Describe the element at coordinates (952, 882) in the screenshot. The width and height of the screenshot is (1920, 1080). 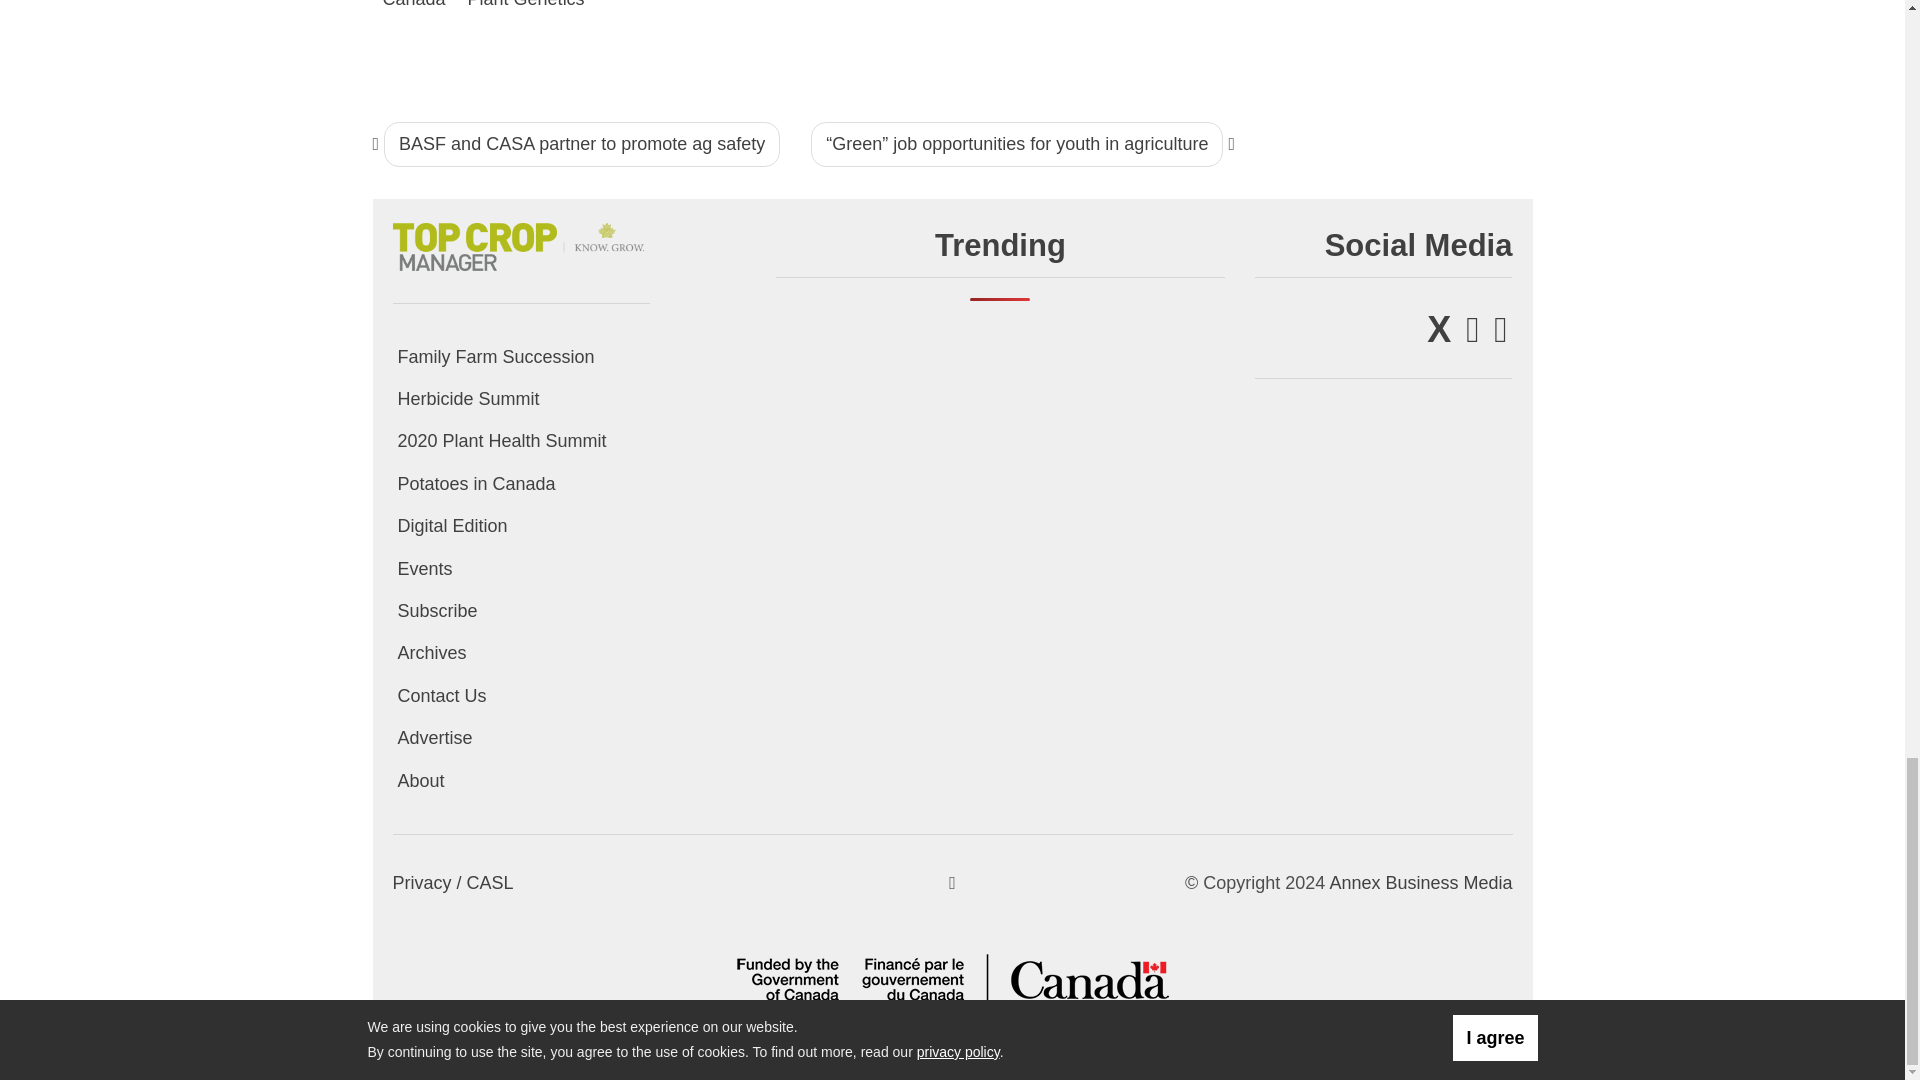
I see `scroll to top` at that location.